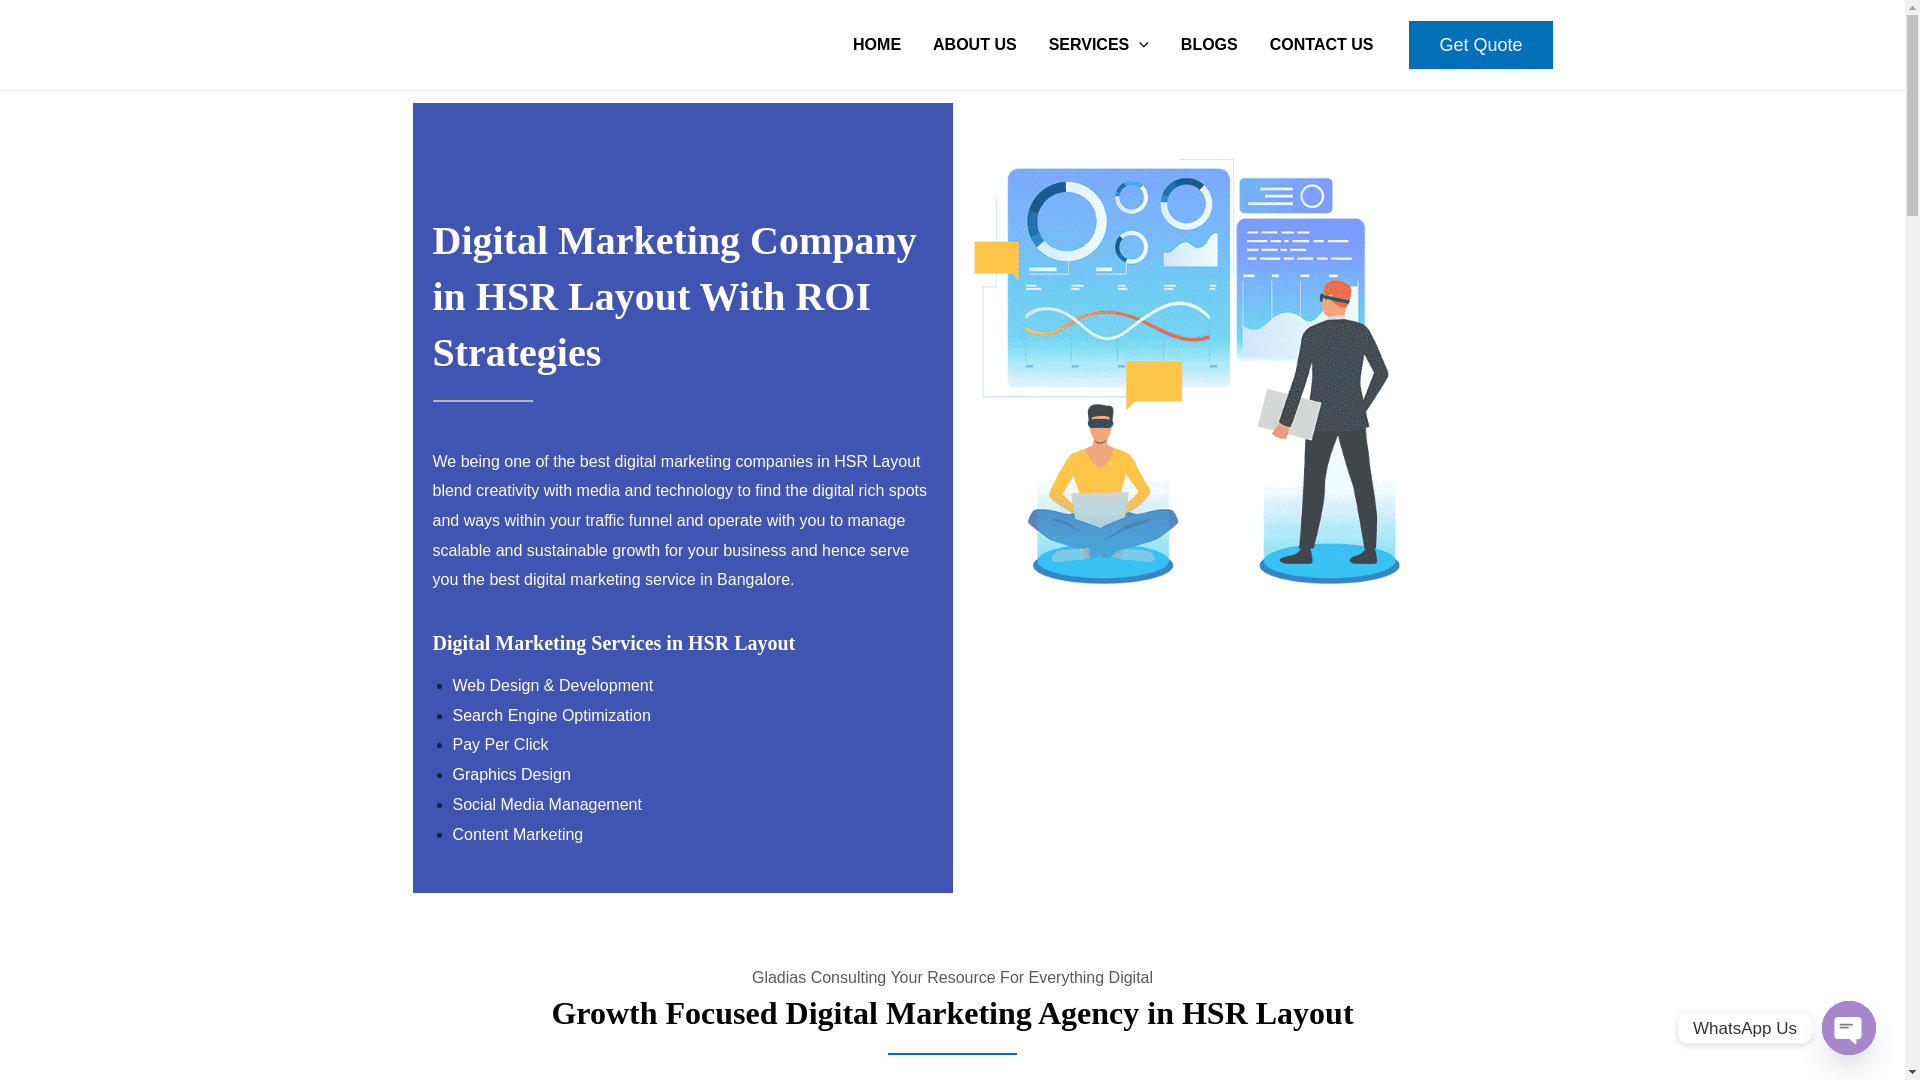 Image resolution: width=1920 pixels, height=1080 pixels. I want to click on HOME, so click(877, 44).